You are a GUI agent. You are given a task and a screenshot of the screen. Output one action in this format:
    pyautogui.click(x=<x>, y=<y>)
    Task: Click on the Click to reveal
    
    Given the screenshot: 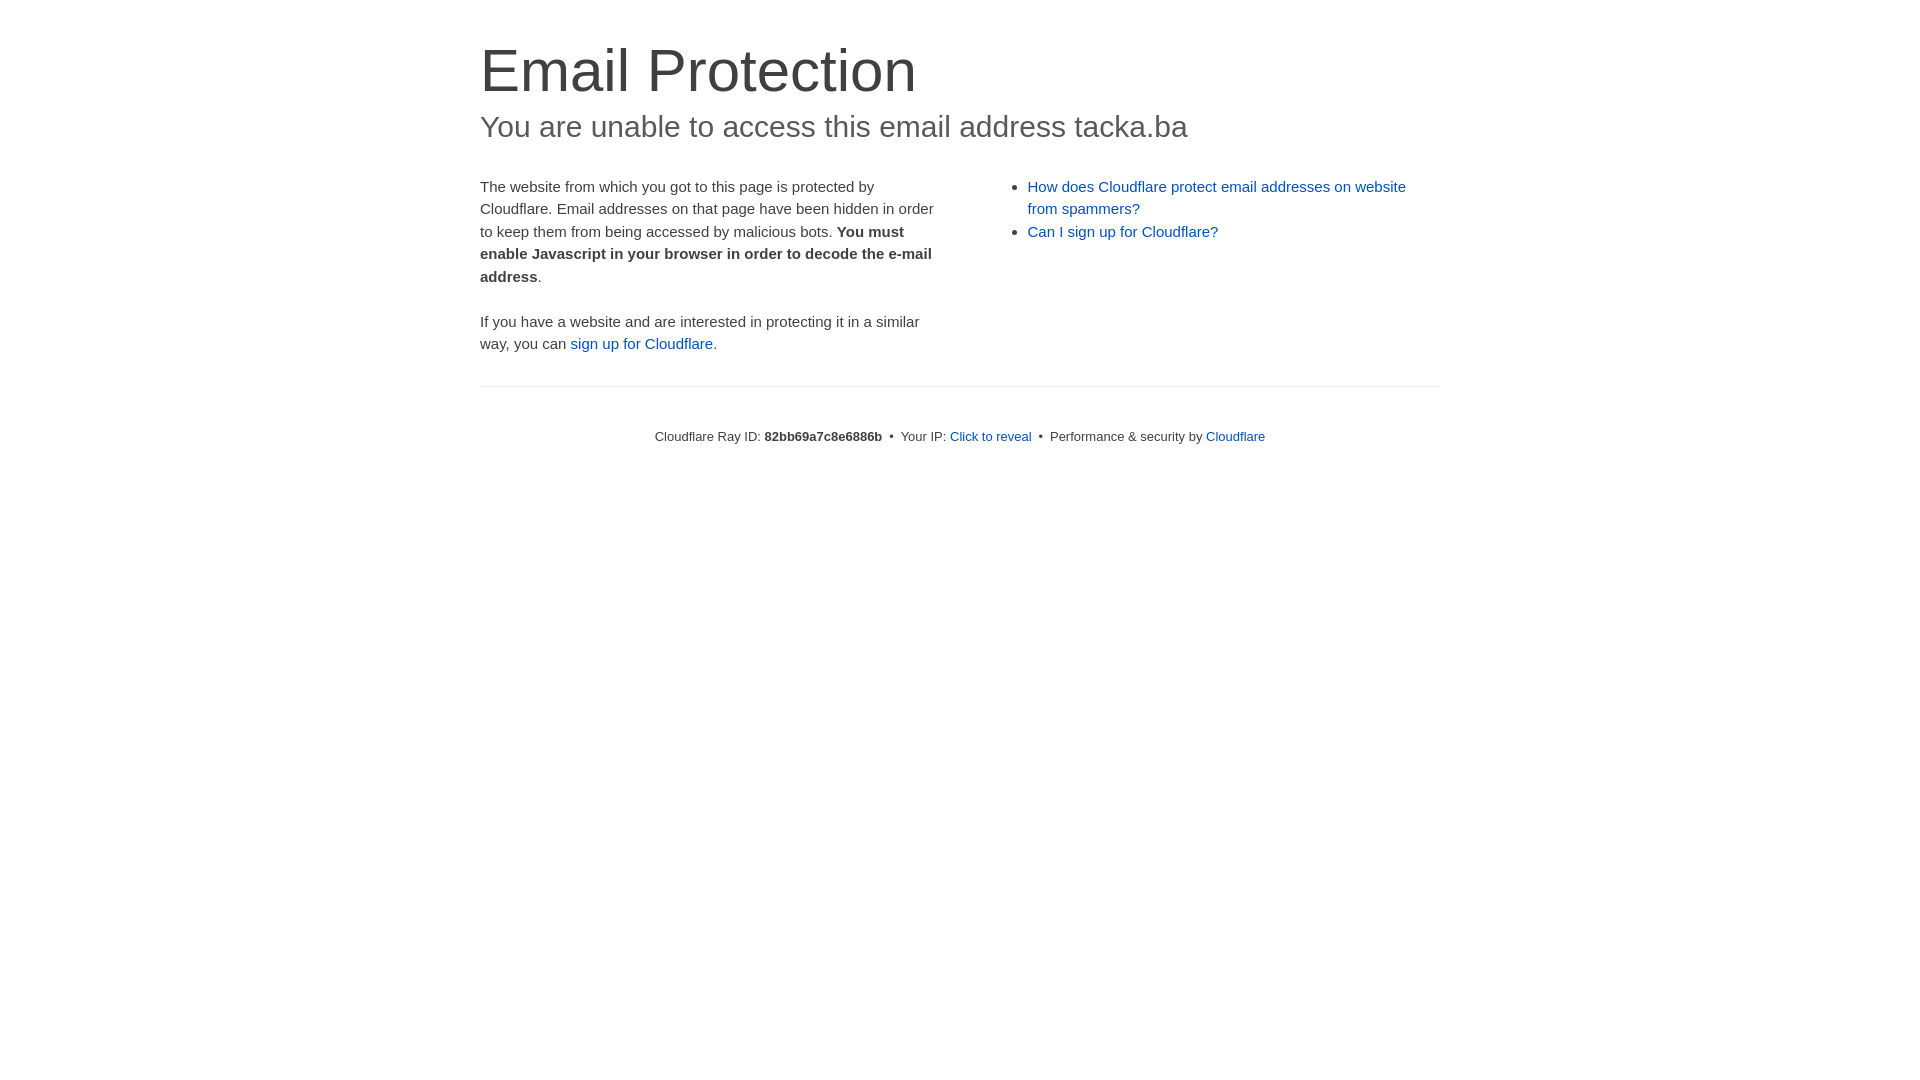 What is the action you would take?
    pyautogui.click(x=991, y=436)
    